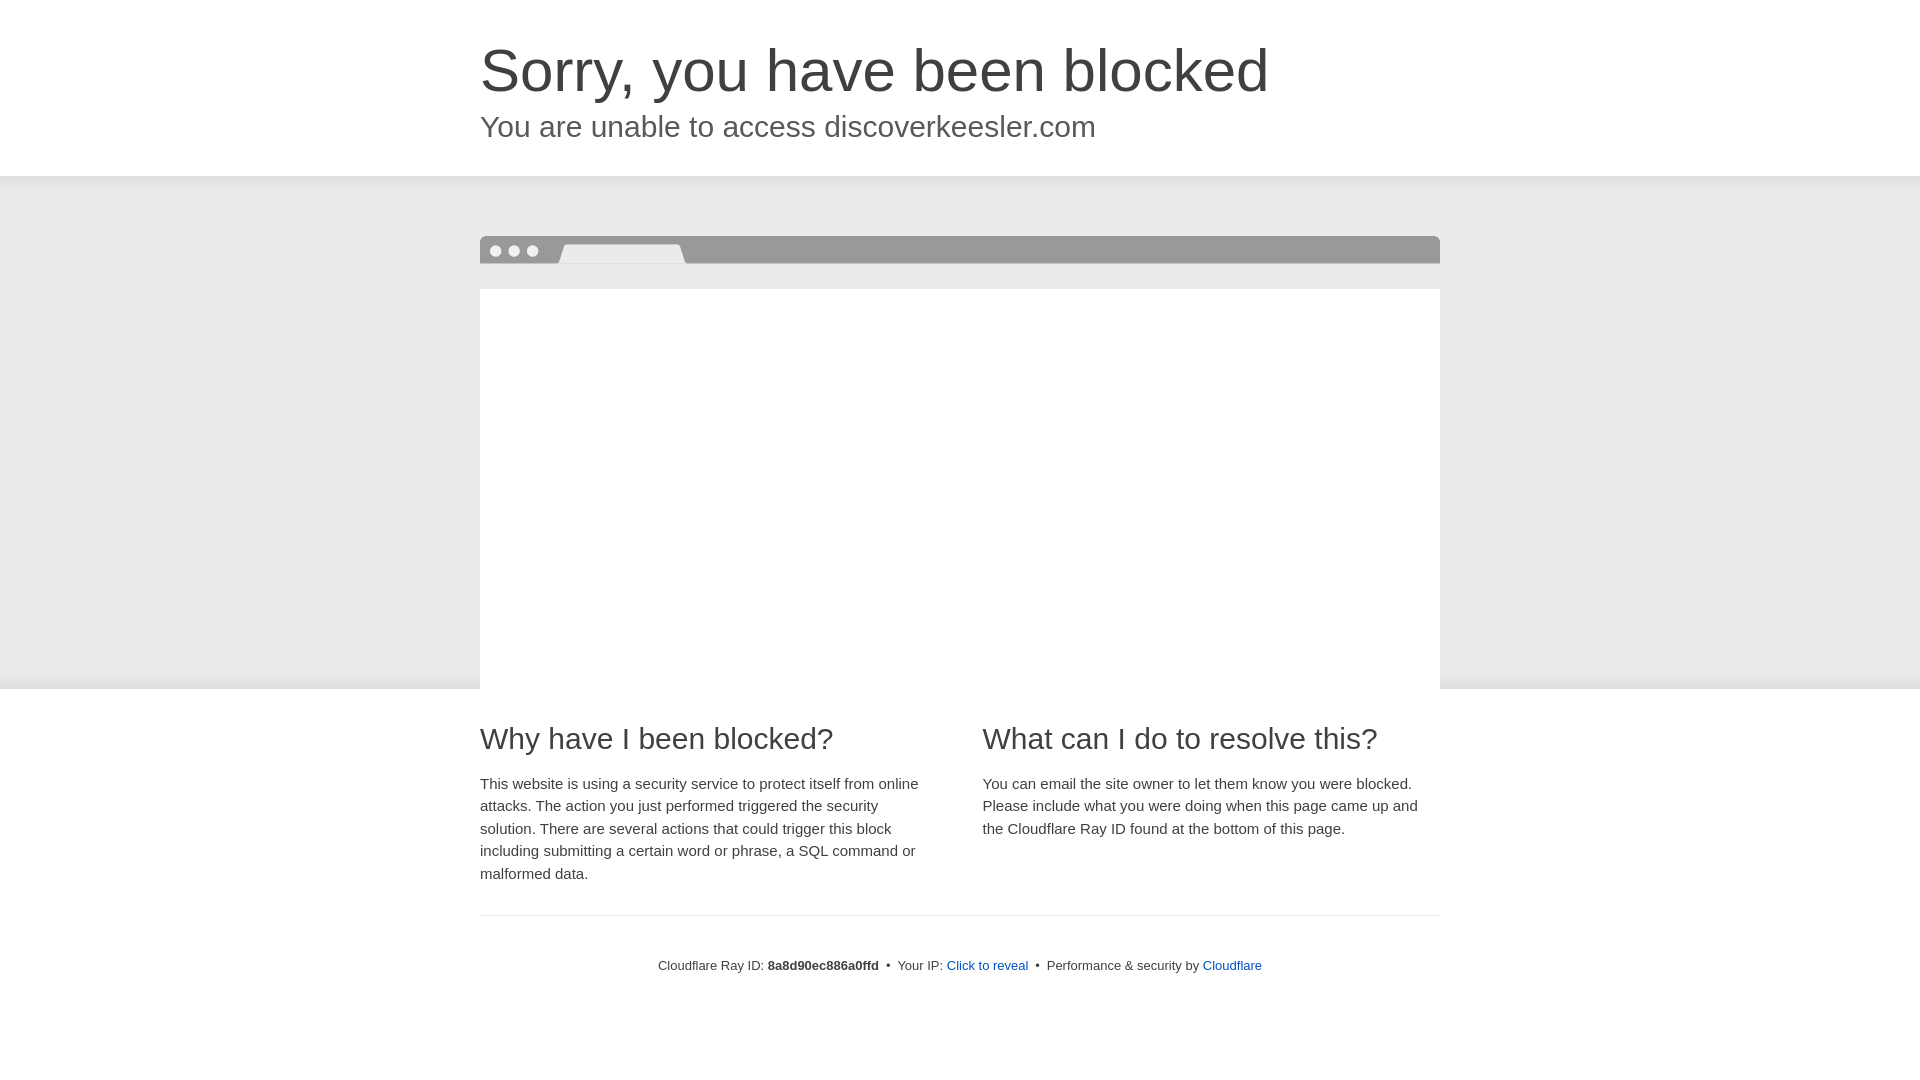  What do you see at coordinates (1232, 965) in the screenshot?
I see `Cloudflare` at bounding box center [1232, 965].